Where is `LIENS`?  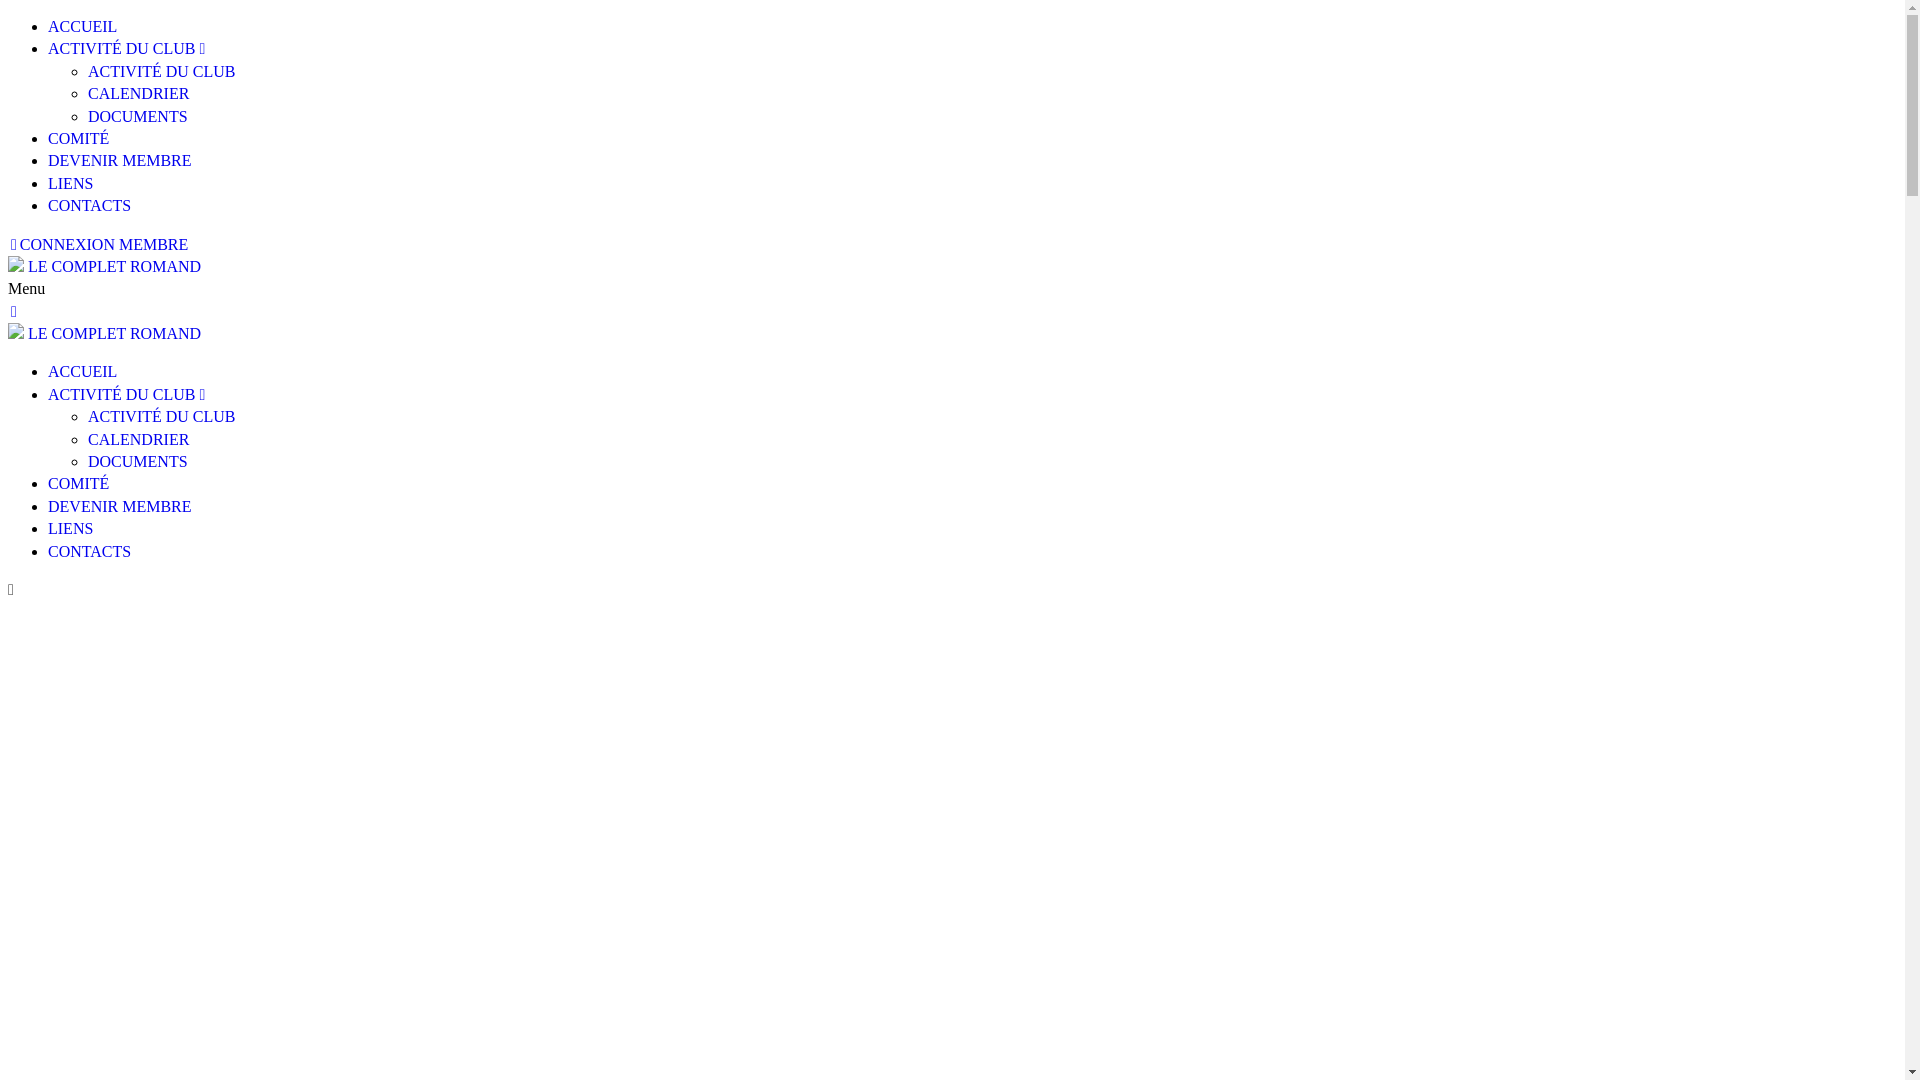
LIENS is located at coordinates (70, 528).